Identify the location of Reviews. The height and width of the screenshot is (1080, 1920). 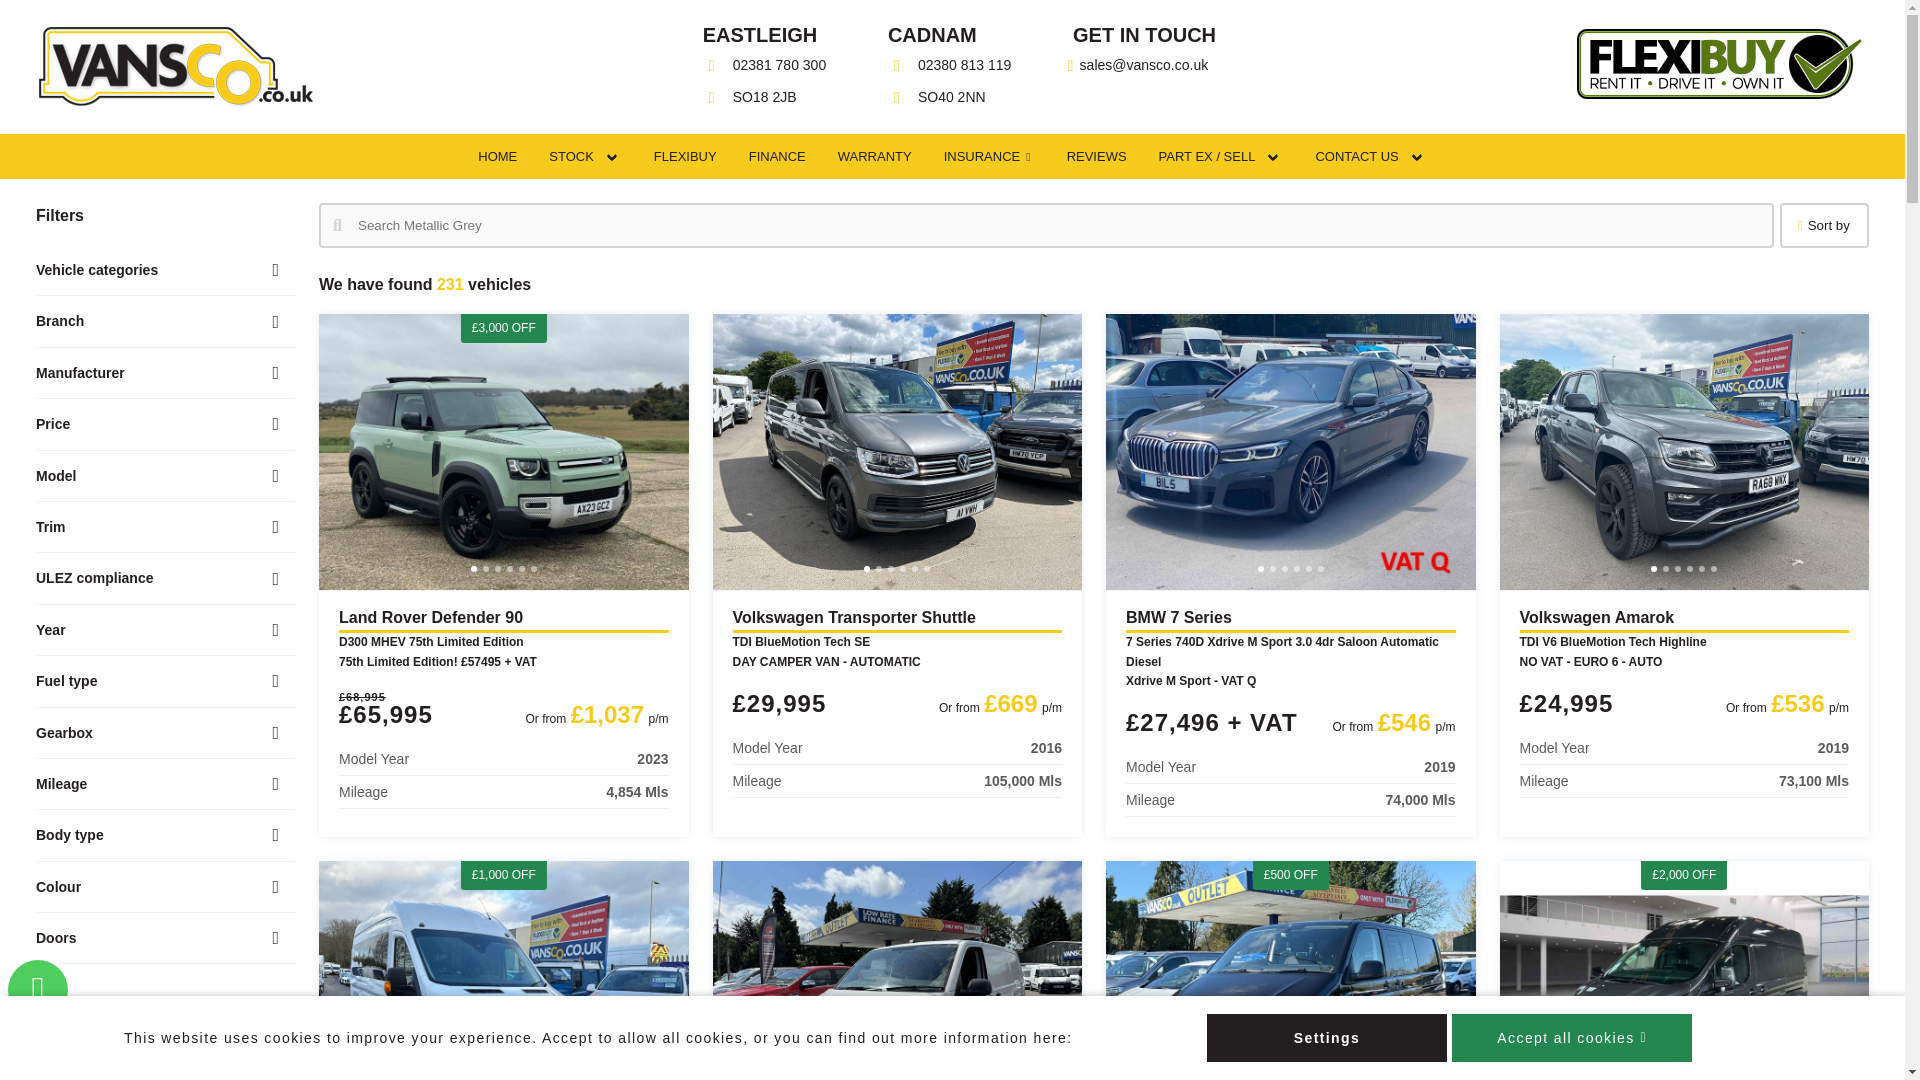
(1096, 156).